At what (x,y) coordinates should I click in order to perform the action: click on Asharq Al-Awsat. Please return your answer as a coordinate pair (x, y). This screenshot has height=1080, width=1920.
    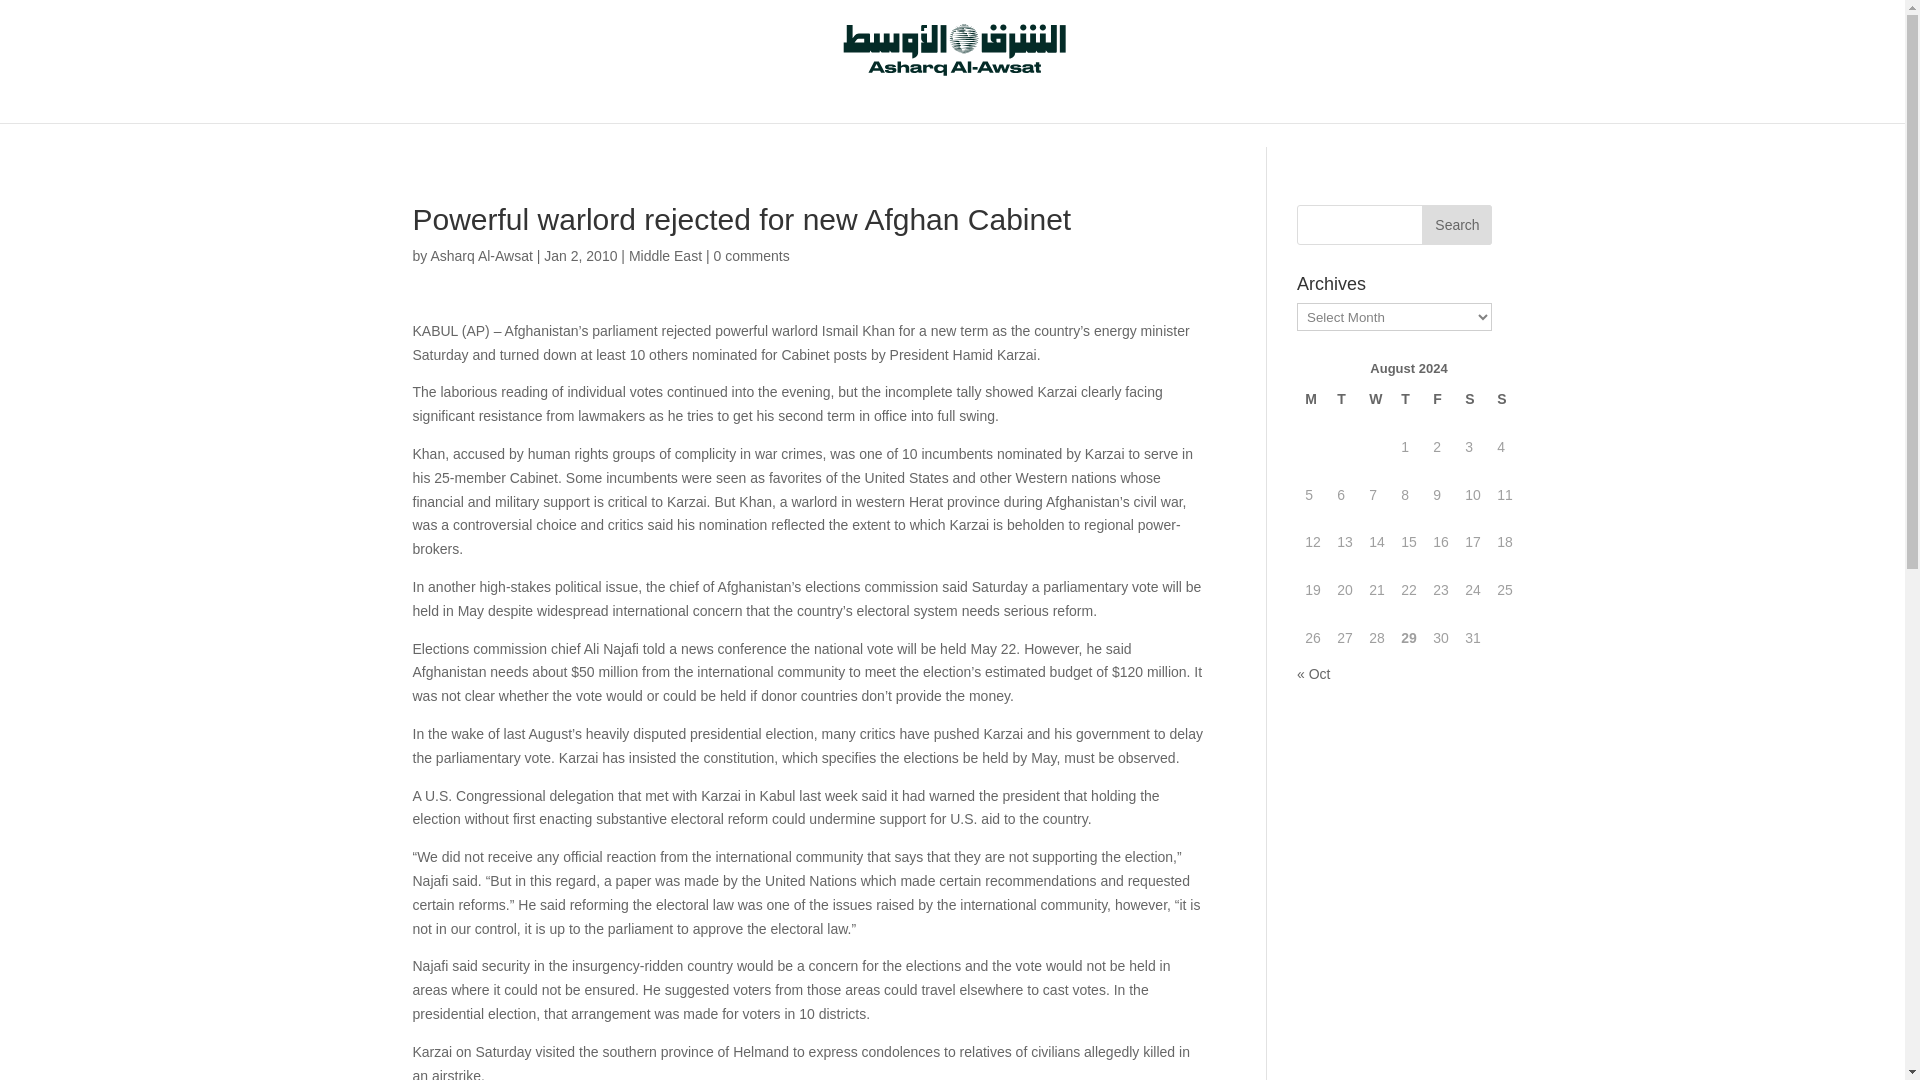
    Looking at the image, I should click on (480, 256).